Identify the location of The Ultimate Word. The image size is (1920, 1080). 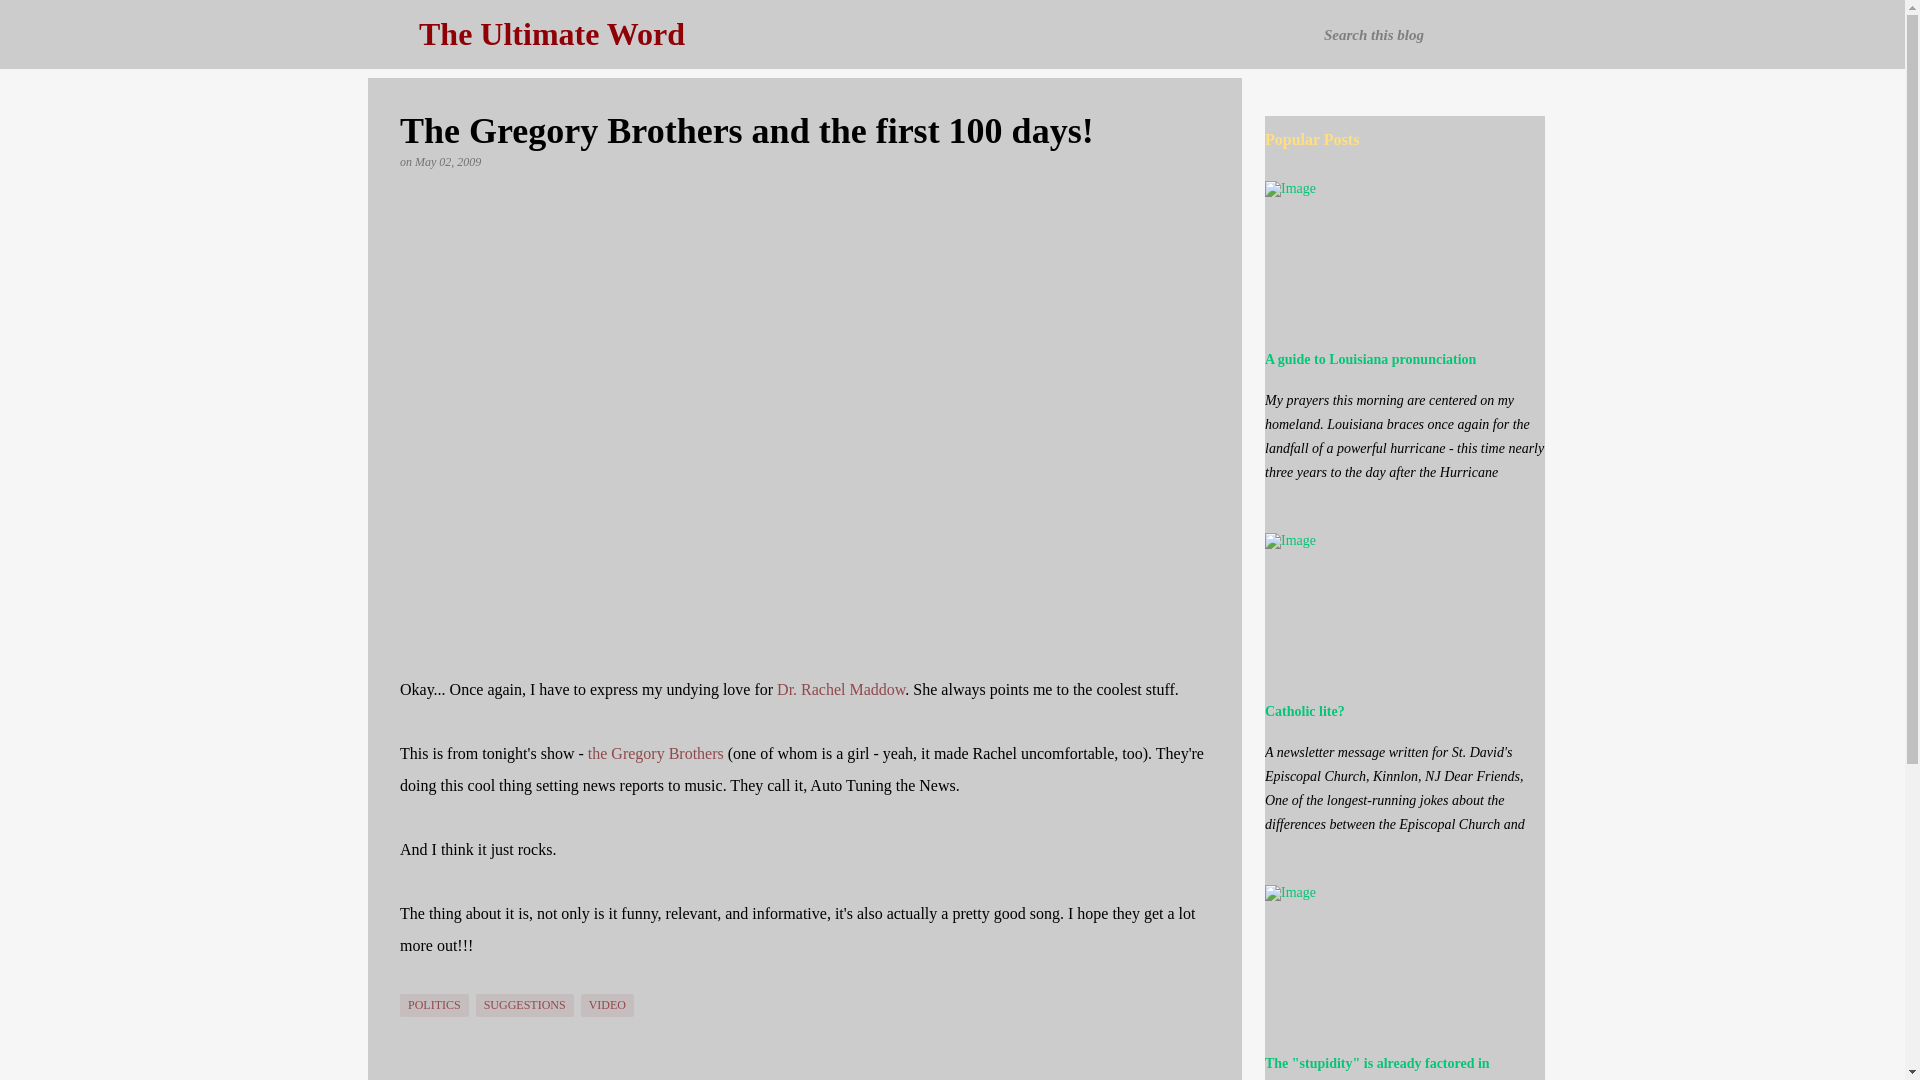
(552, 34).